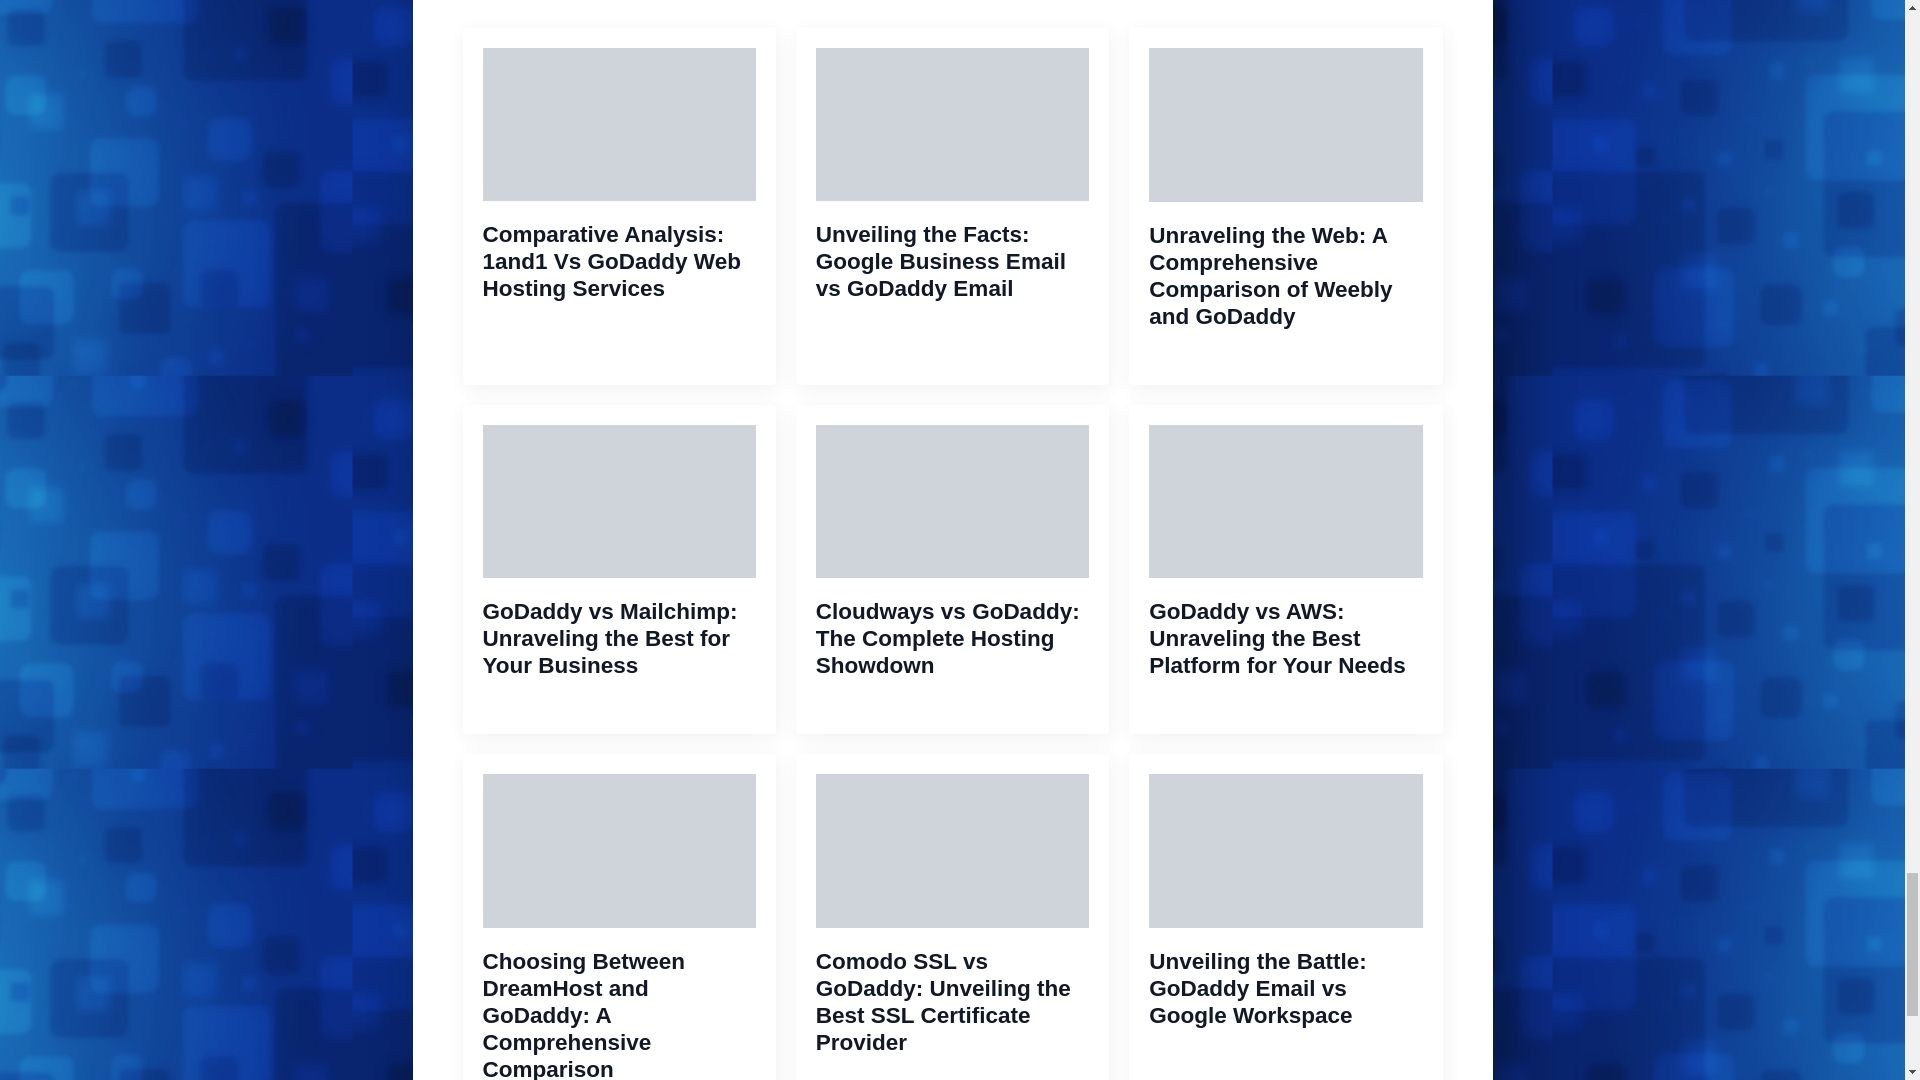  Describe the element at coordinates (618, 262) in the screenshot. I see `Comparative Analysis: 1and1 Vs GoDaddy Web Hosting Services` at that location.